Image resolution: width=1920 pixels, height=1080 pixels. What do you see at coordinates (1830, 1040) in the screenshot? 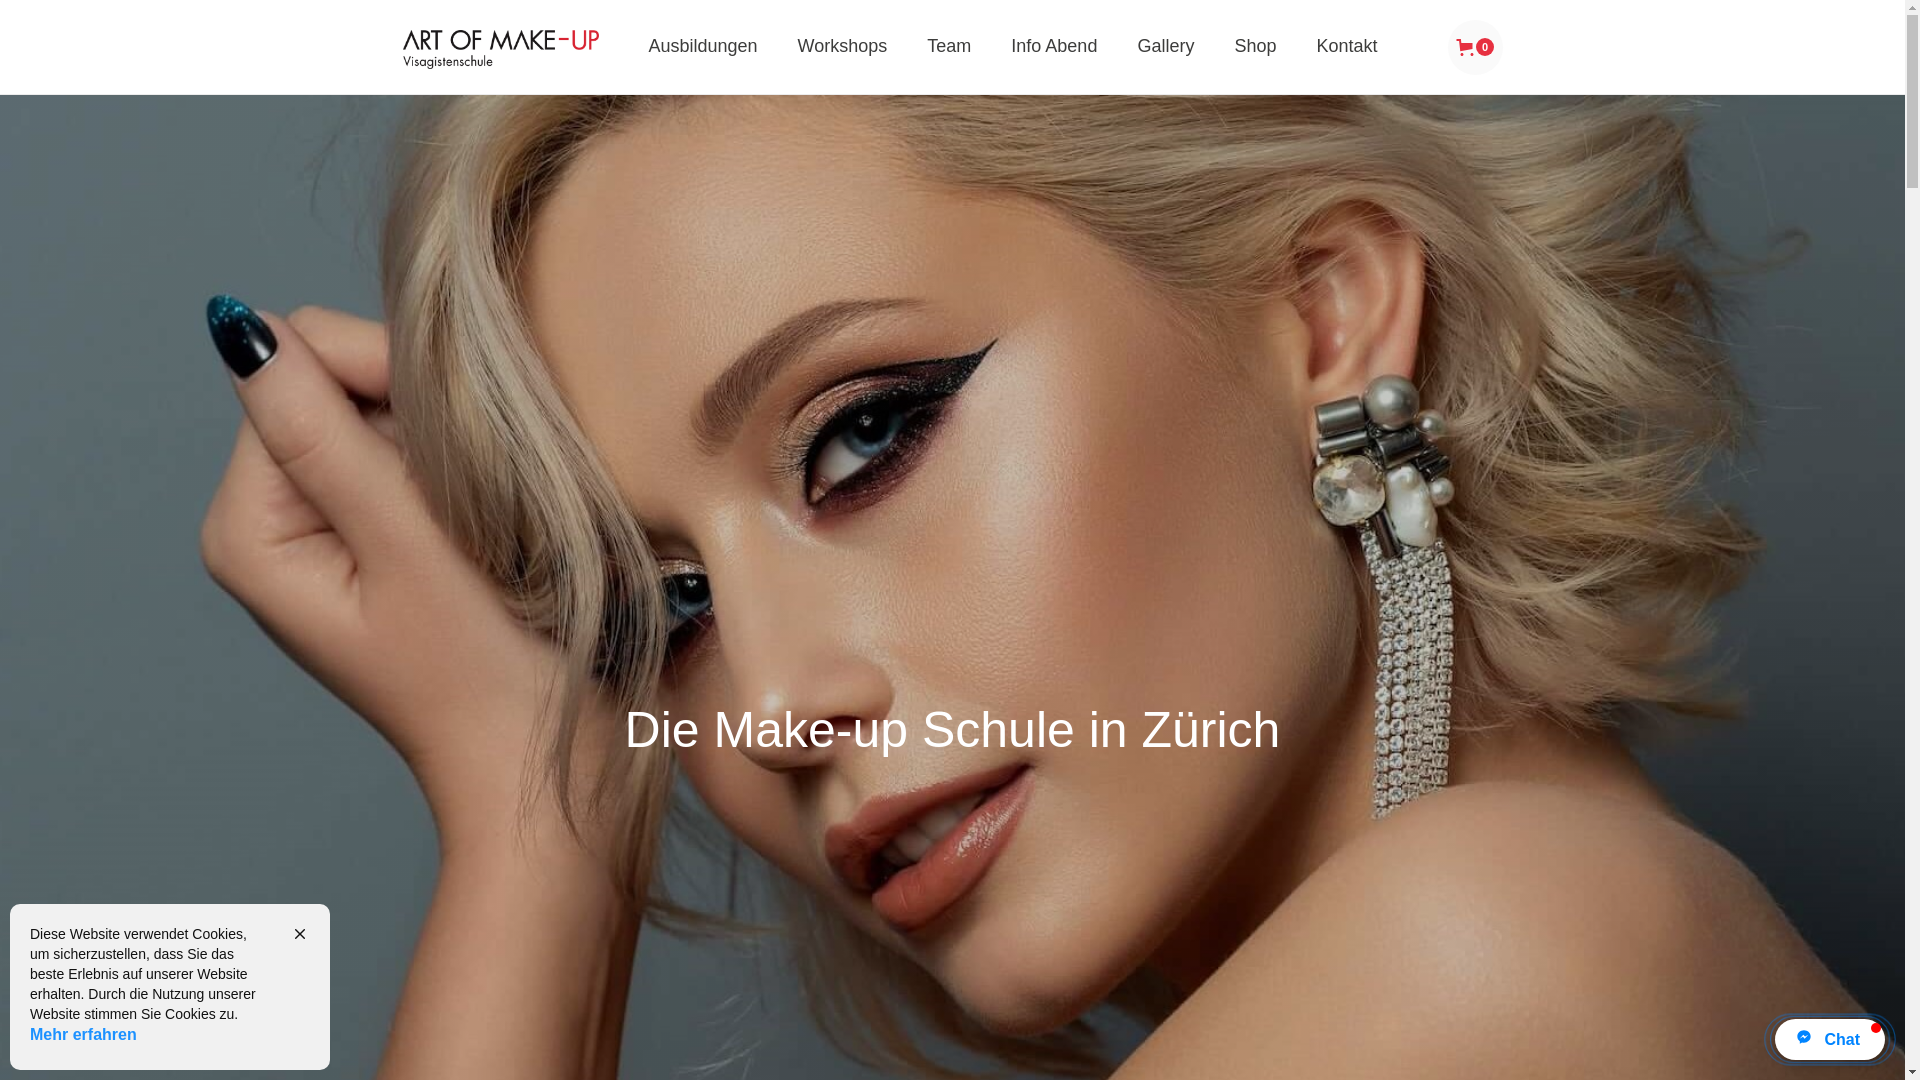
I see `Chat` at bounding box center [1830, 1040].